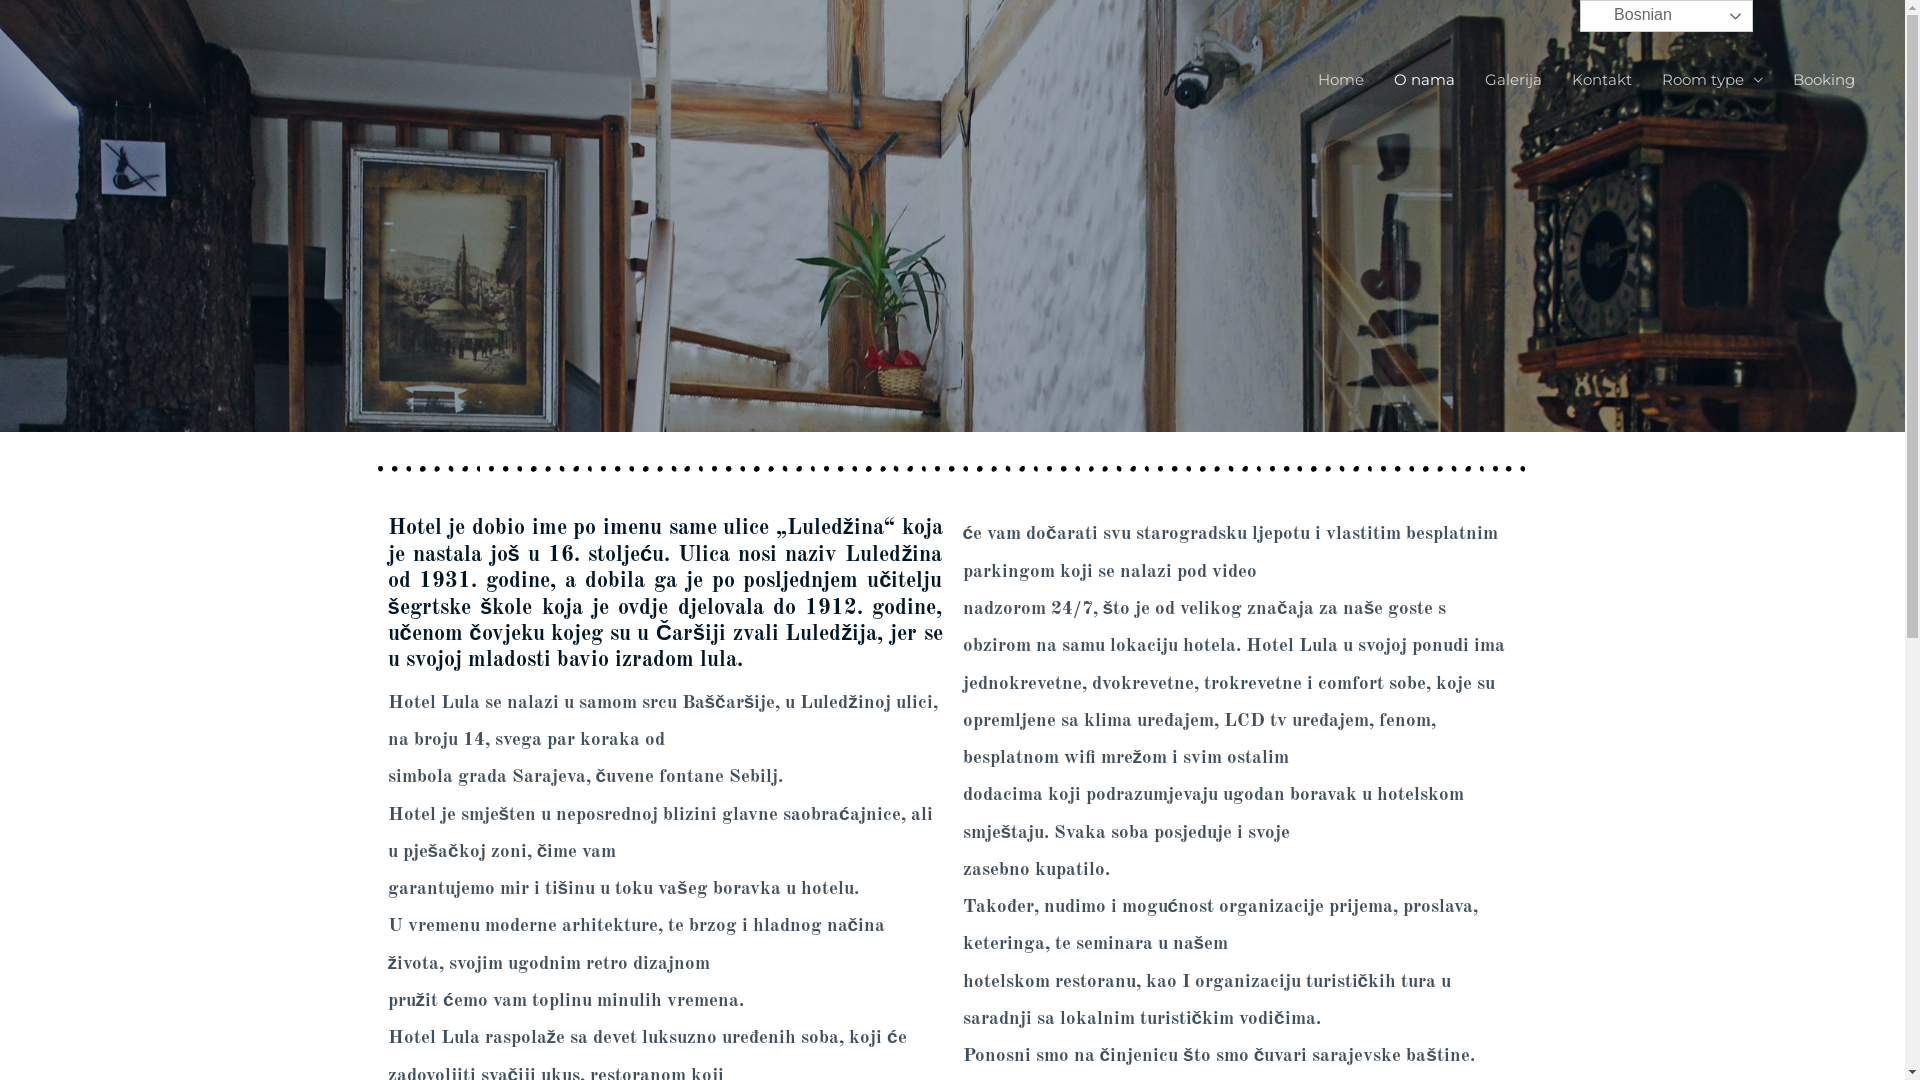  What do you see at coordinates (1712, 80) in the screenshot?
I see `Room type` at bounding box center [1712, 80].